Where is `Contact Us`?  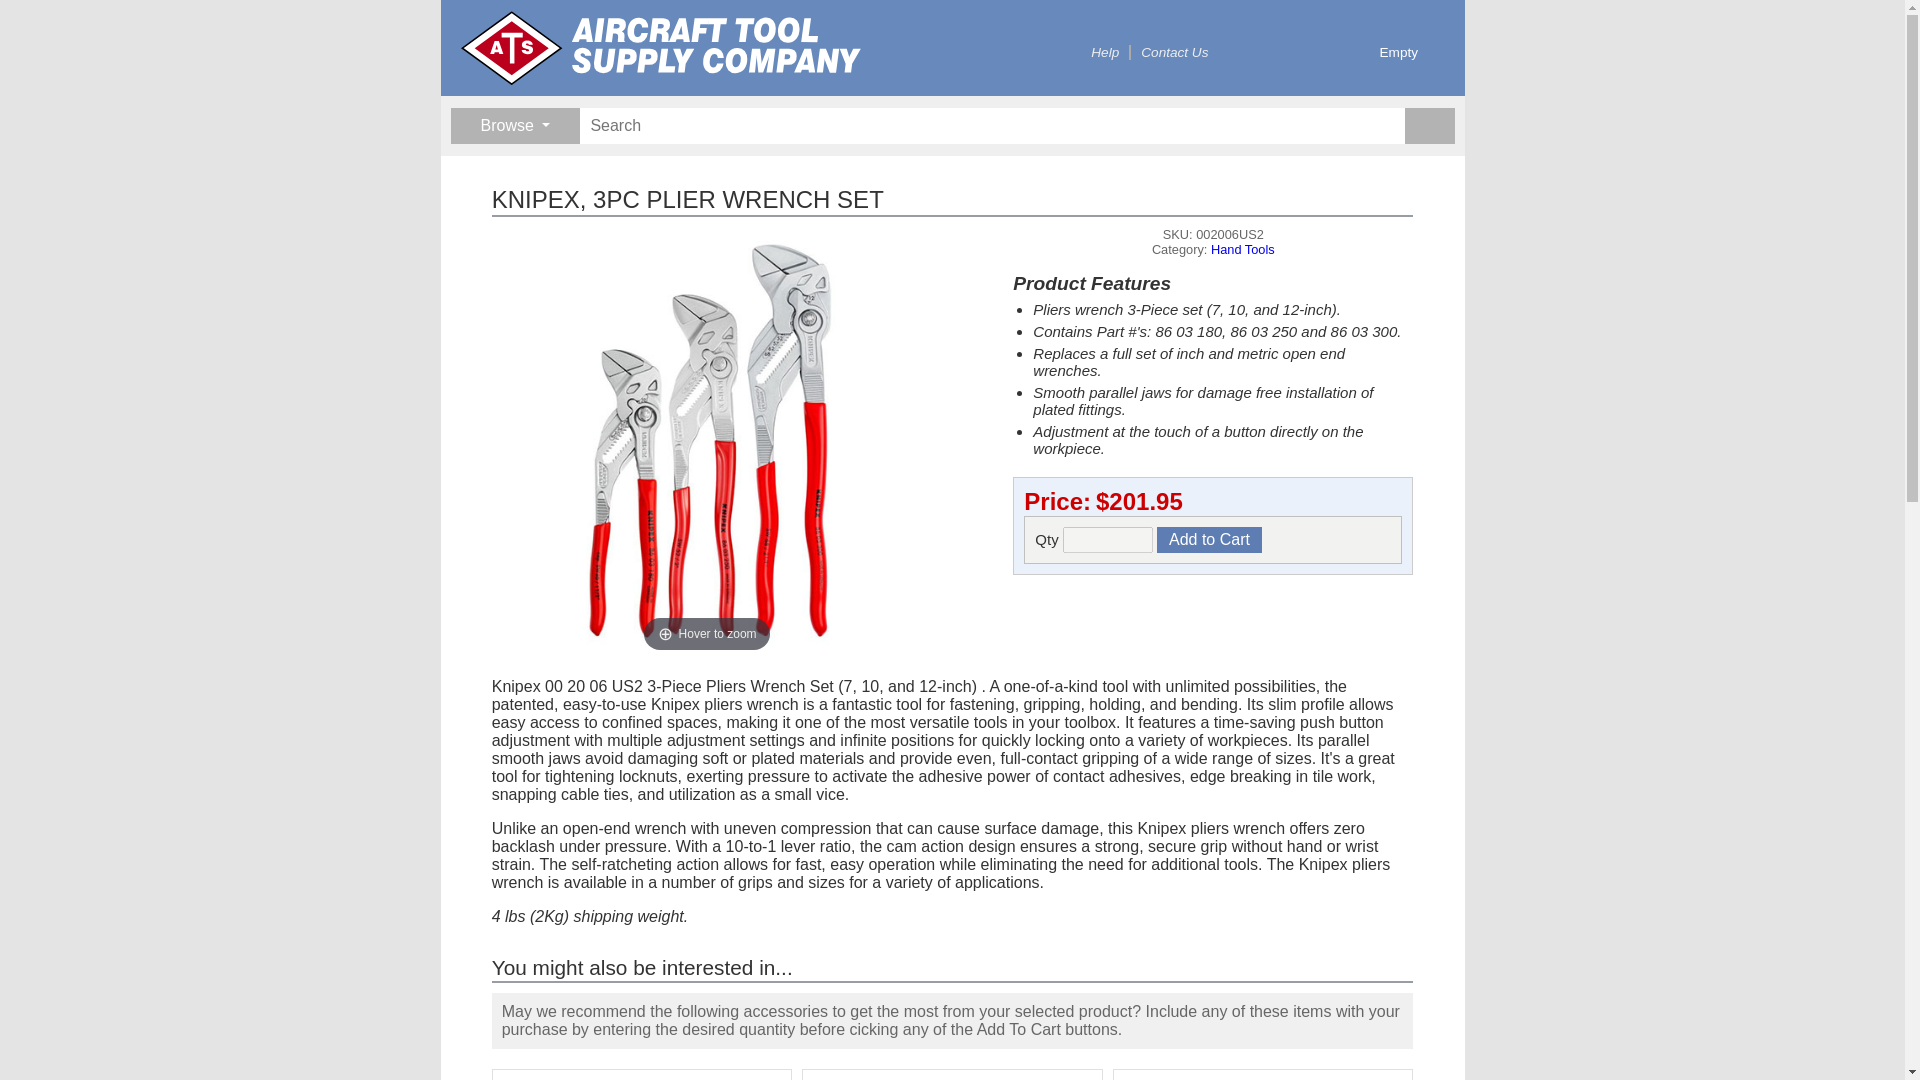
Contact Us is located at coordinates (1174, 52).